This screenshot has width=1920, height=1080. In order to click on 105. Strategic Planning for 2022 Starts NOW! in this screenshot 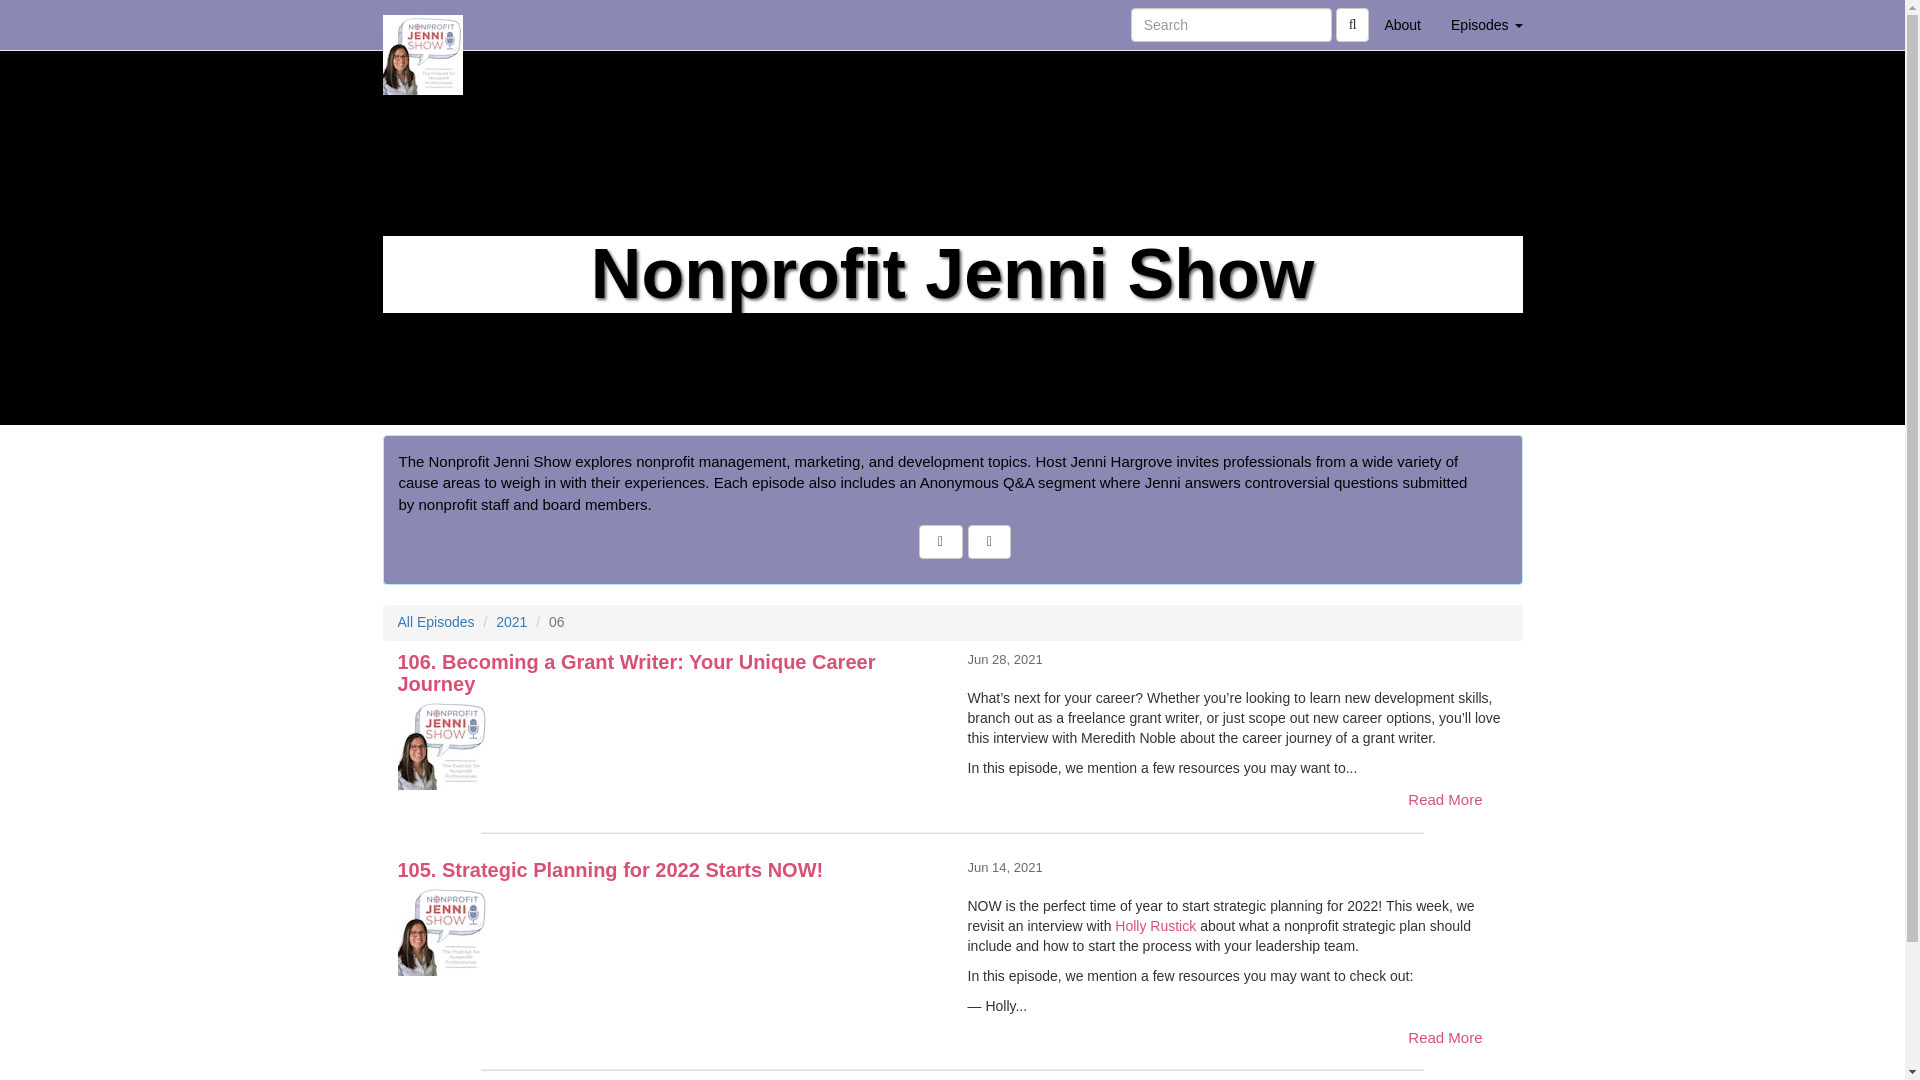, I will do `click(668, 930)`.